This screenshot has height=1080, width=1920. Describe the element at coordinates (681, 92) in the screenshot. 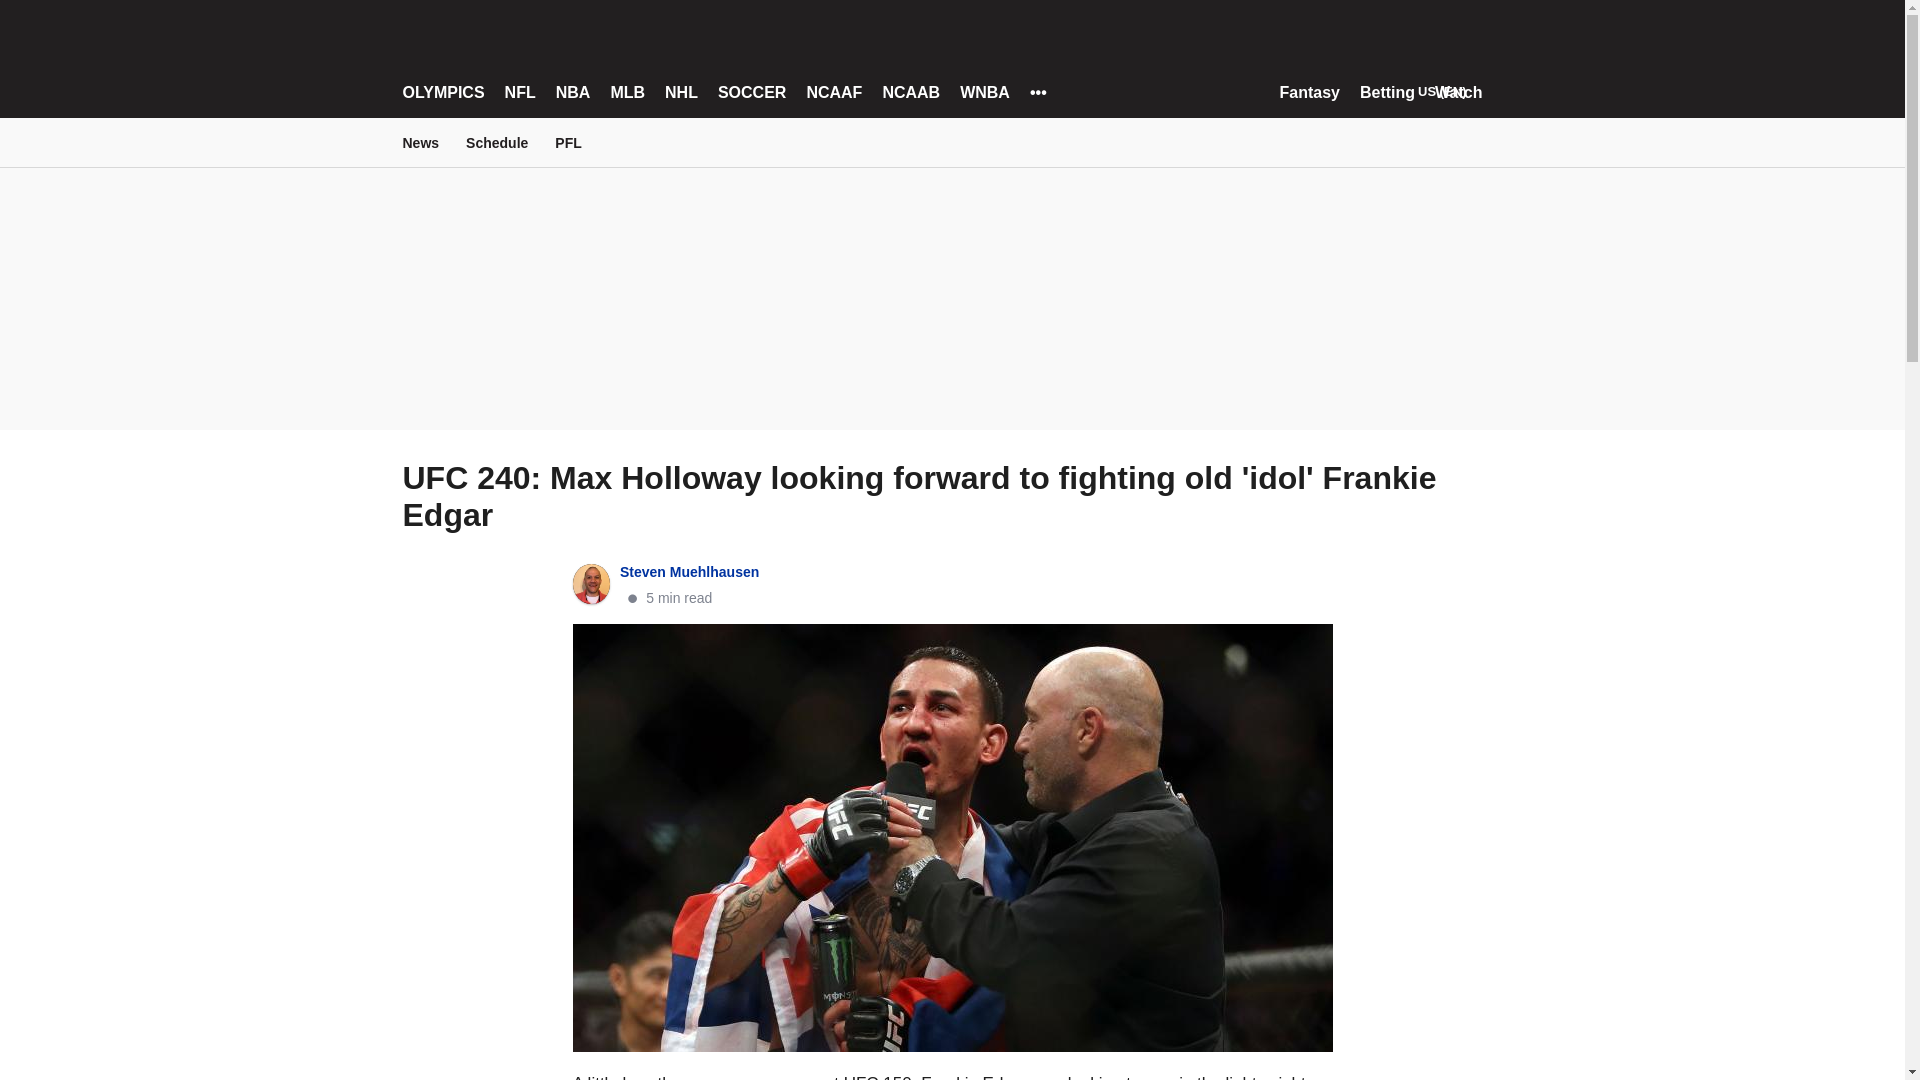

I see `NHL` at that location.